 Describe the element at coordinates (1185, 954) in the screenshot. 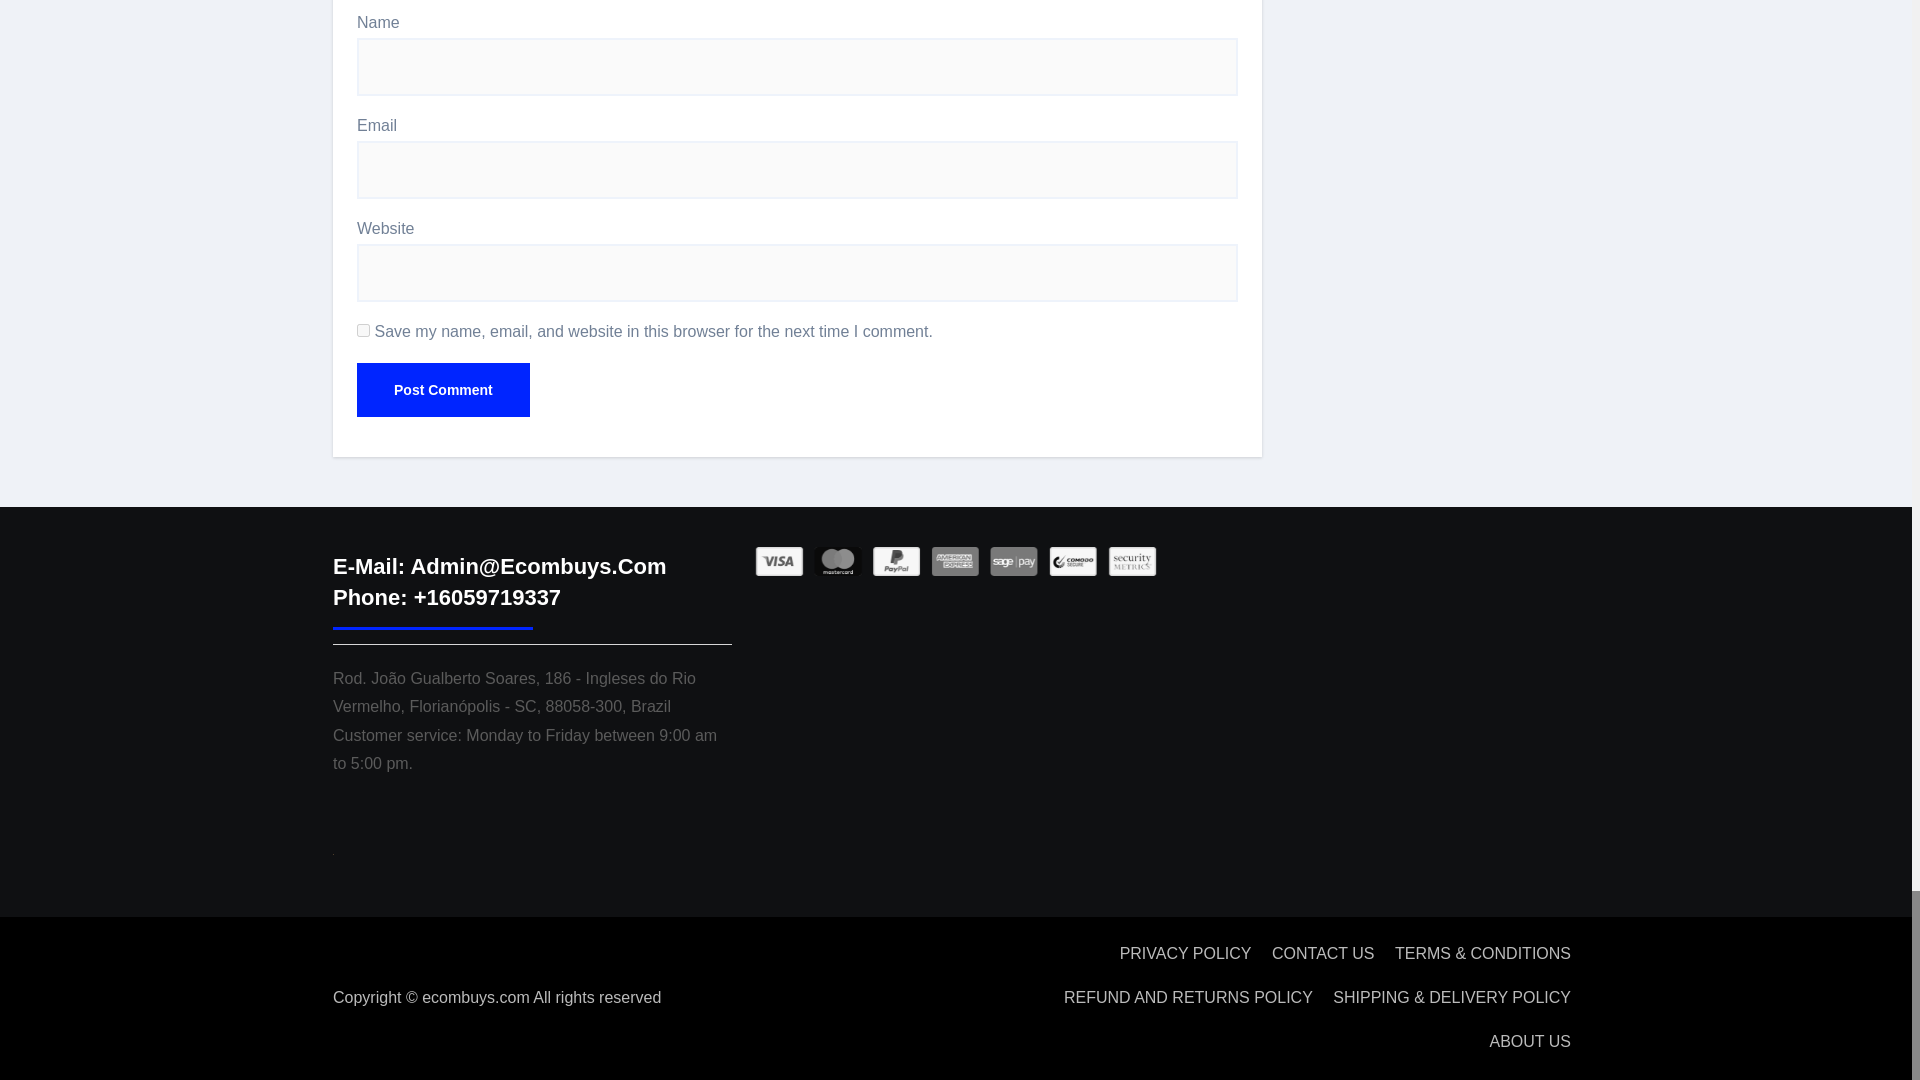

I see `PRIVACY POLICY` at that location.